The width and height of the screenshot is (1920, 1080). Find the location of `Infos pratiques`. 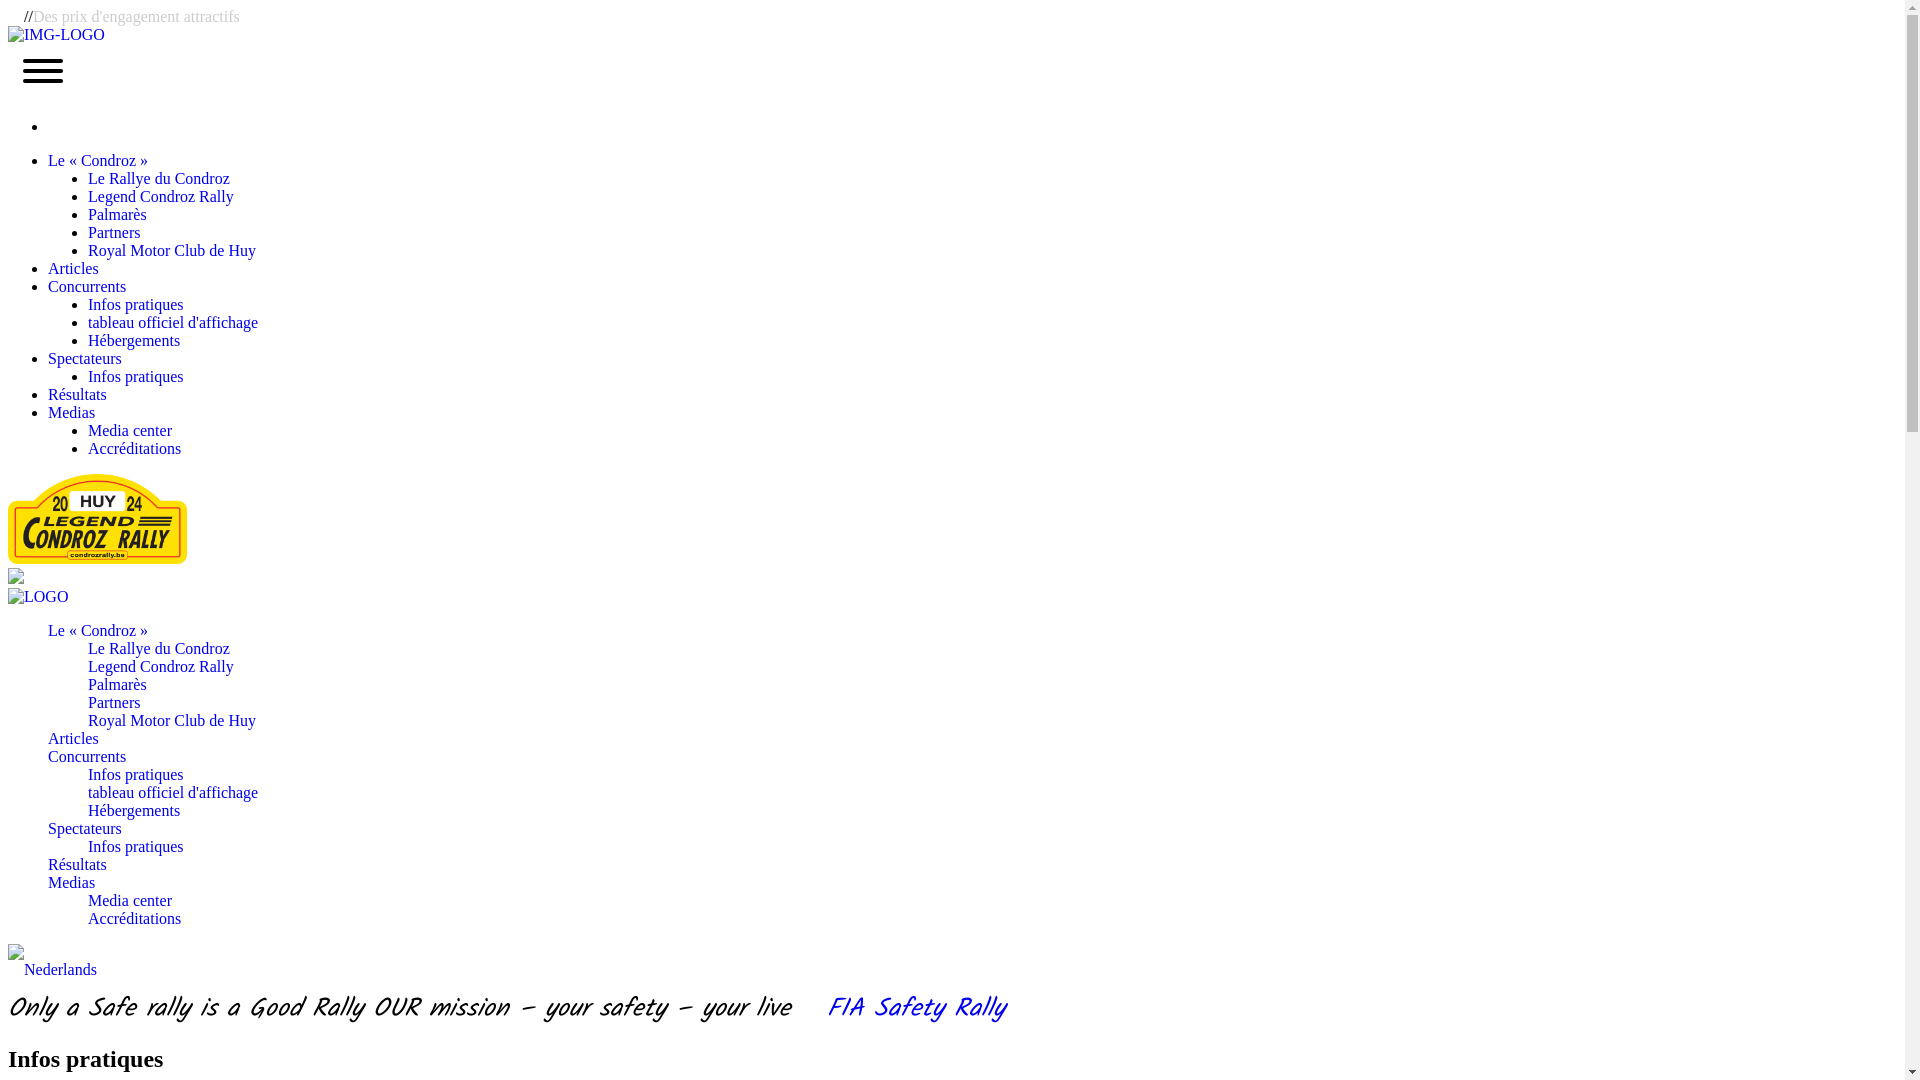

Infos pratiques is located at coordinates (136, 376).